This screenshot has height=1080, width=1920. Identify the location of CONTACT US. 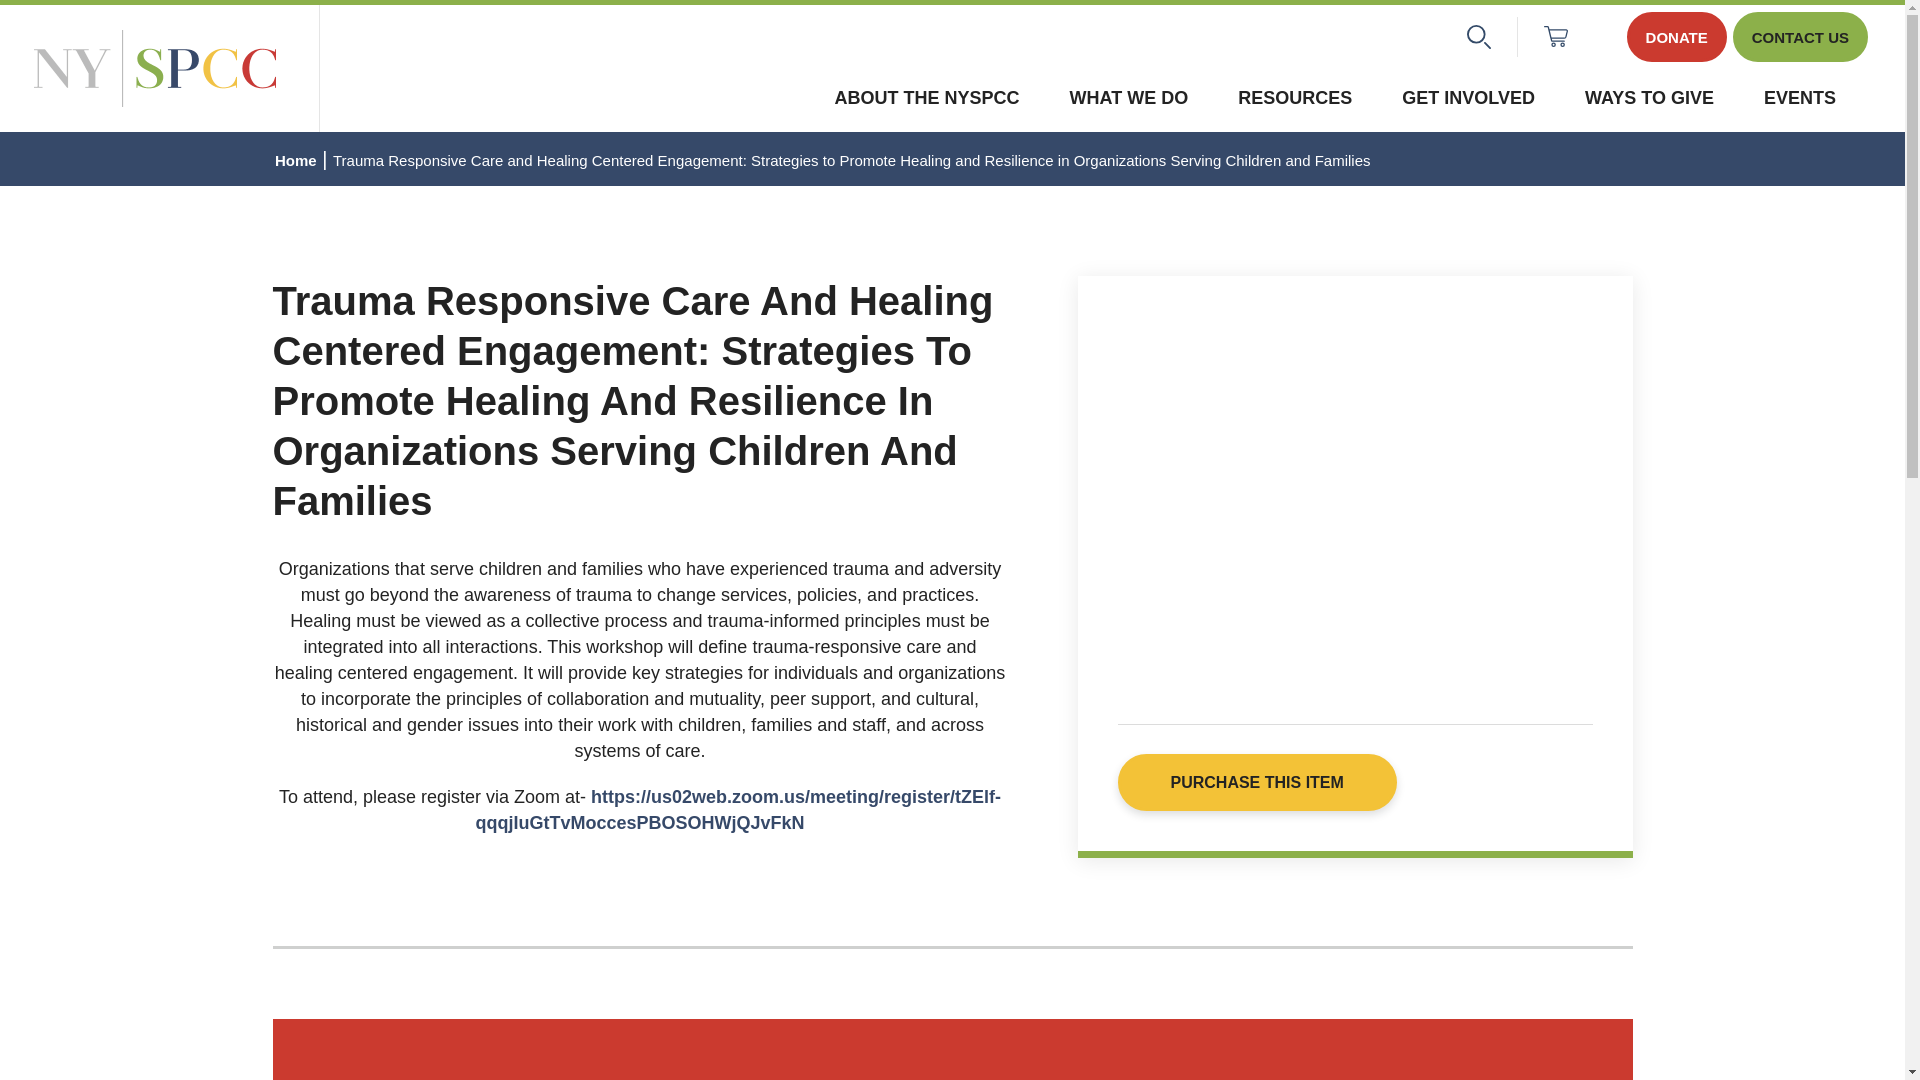
(1800, 36).